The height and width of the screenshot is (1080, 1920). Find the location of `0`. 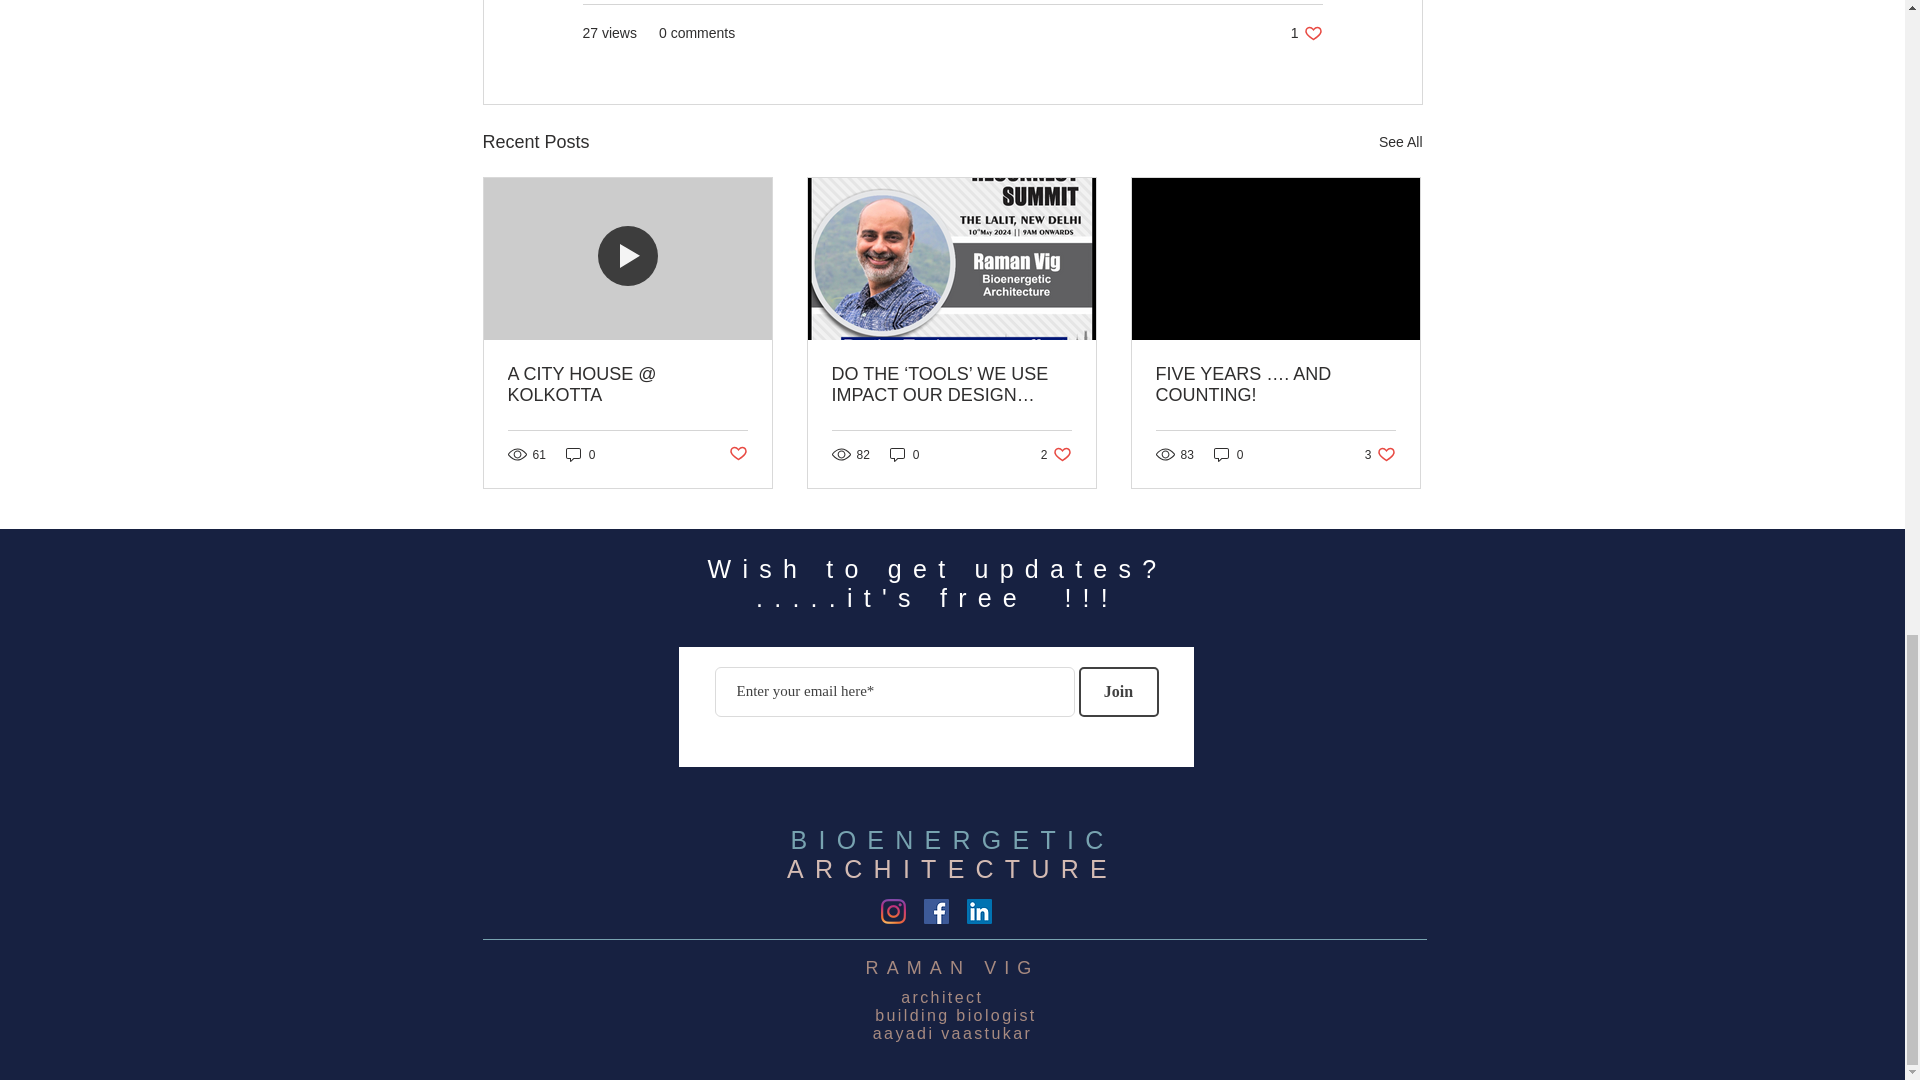

0 is located at coordinates (1400, 142).